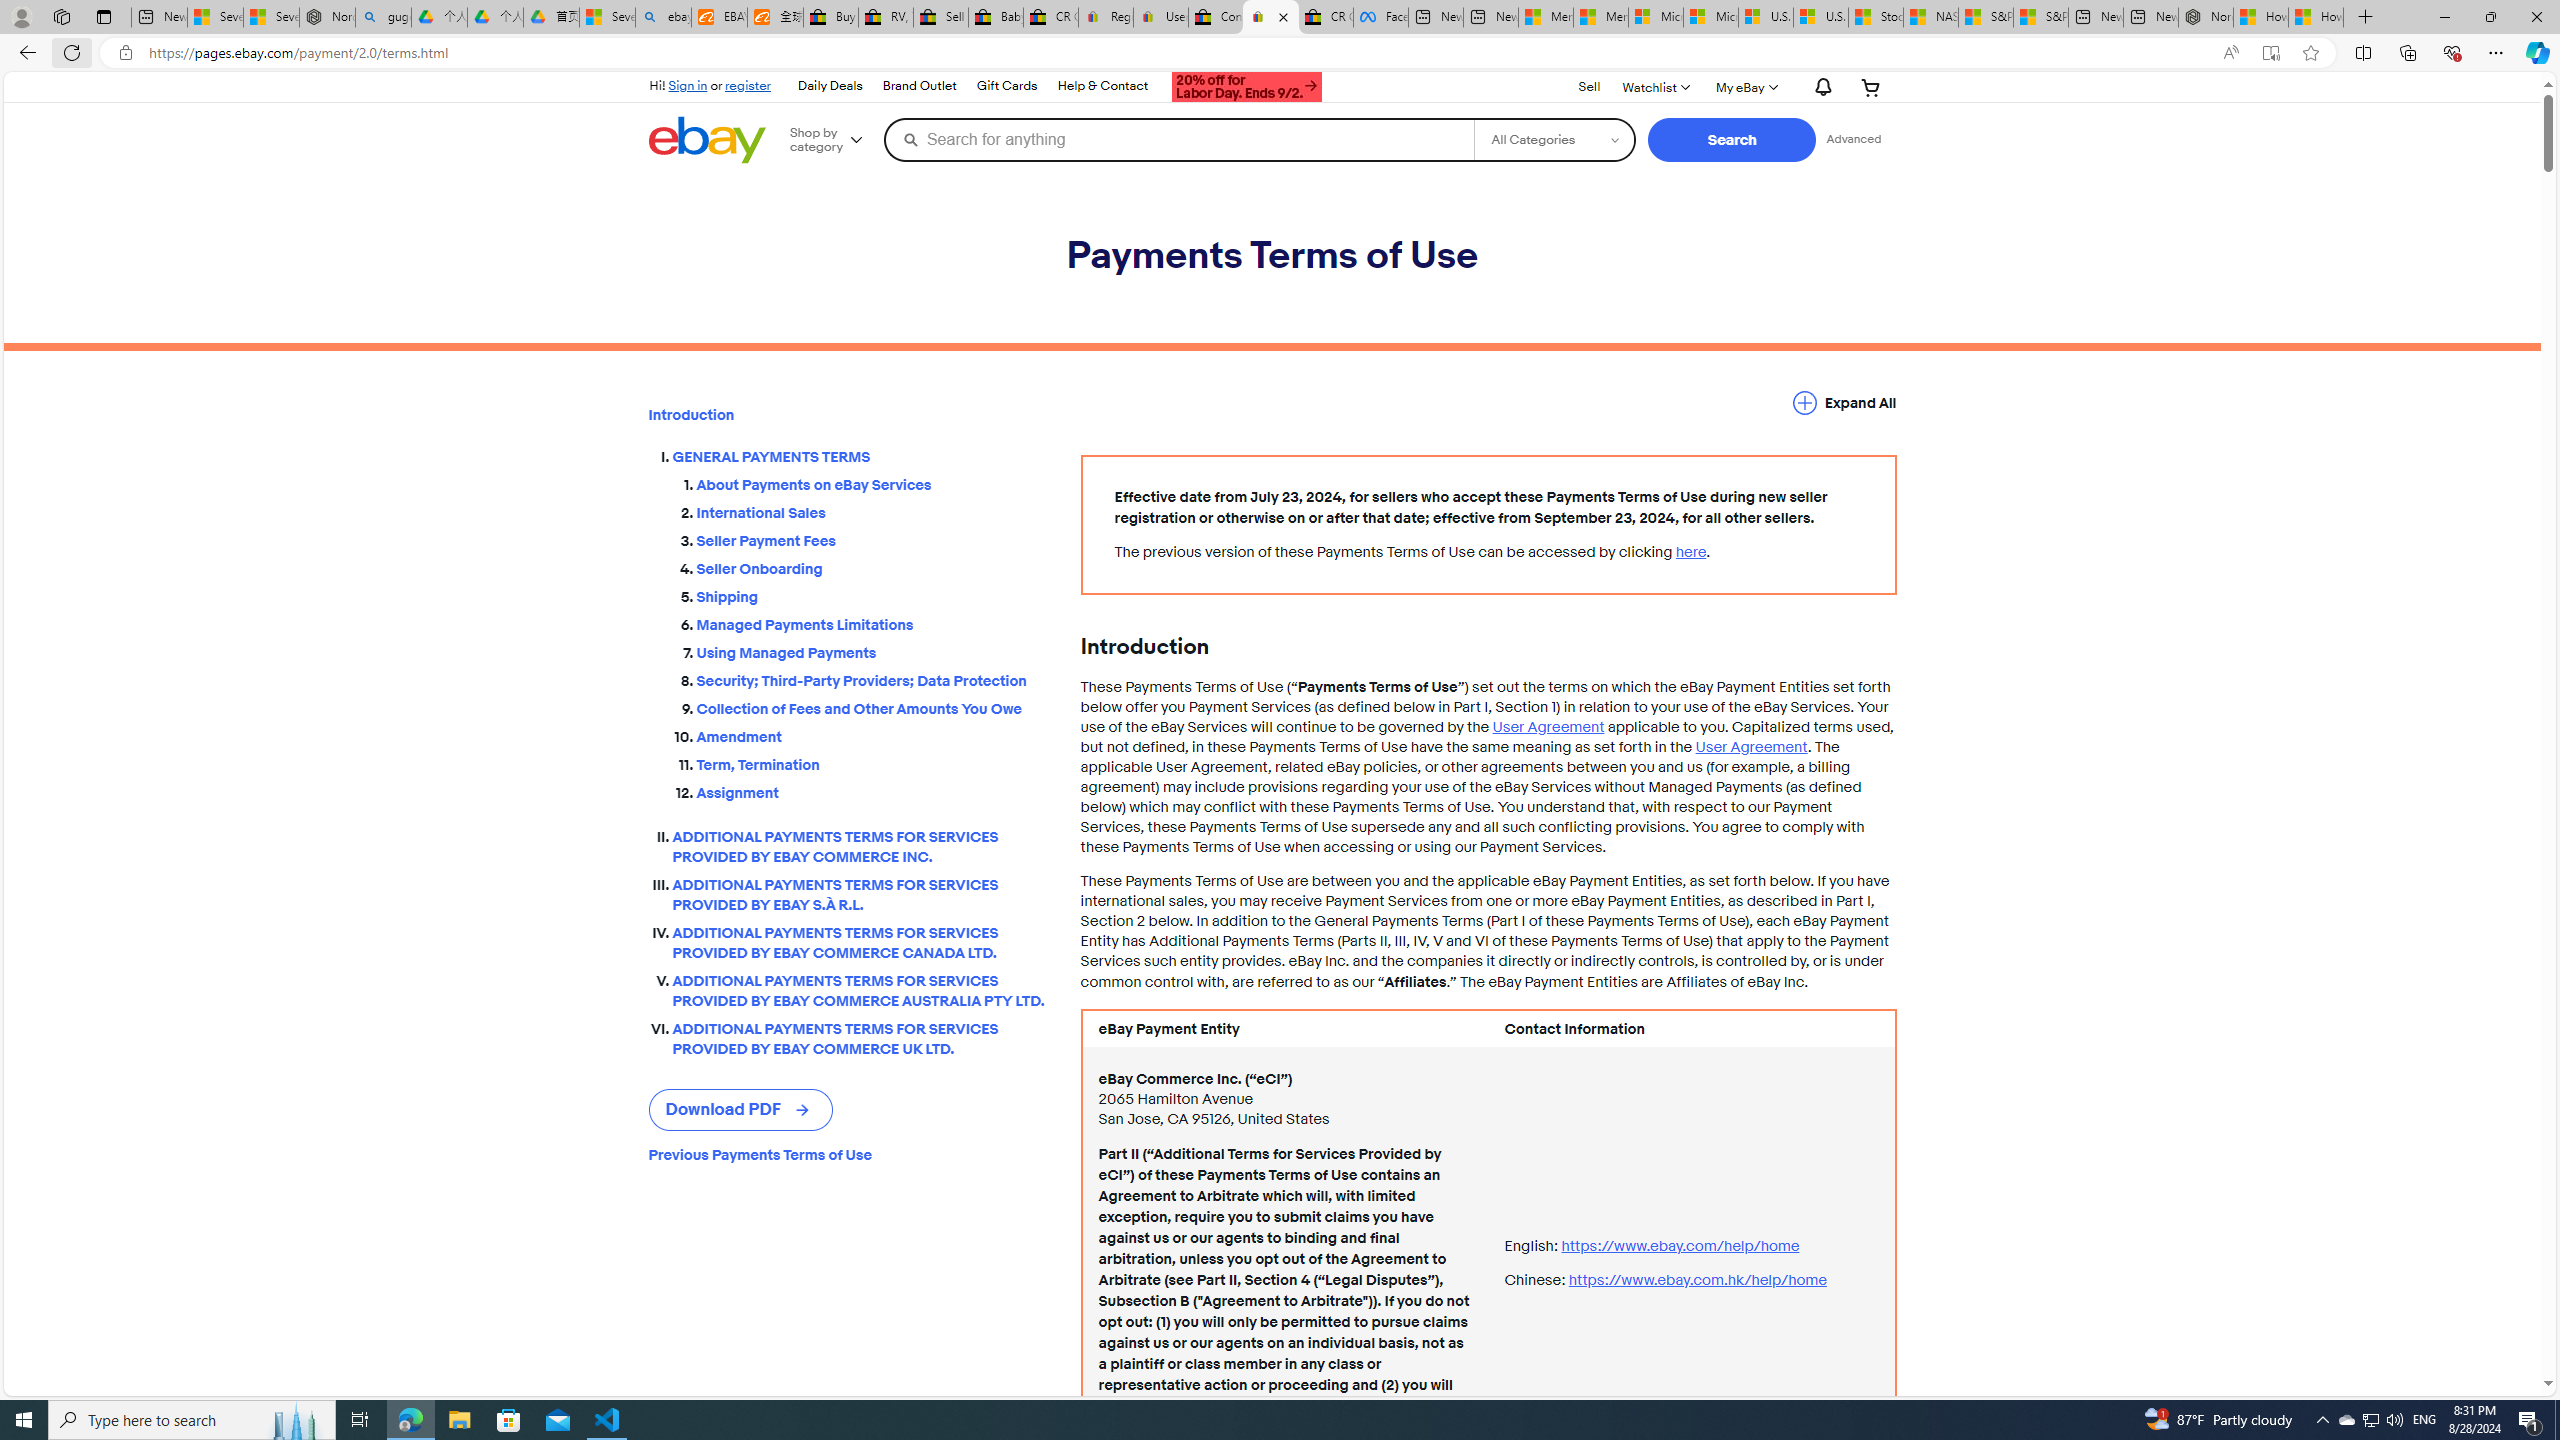 Image resolution: width=2560 pixels, height=1440 pixels. What do you see at coordinates (1690, 552) in the screenshot?
I see `here` at bounding box center [1690, 552].